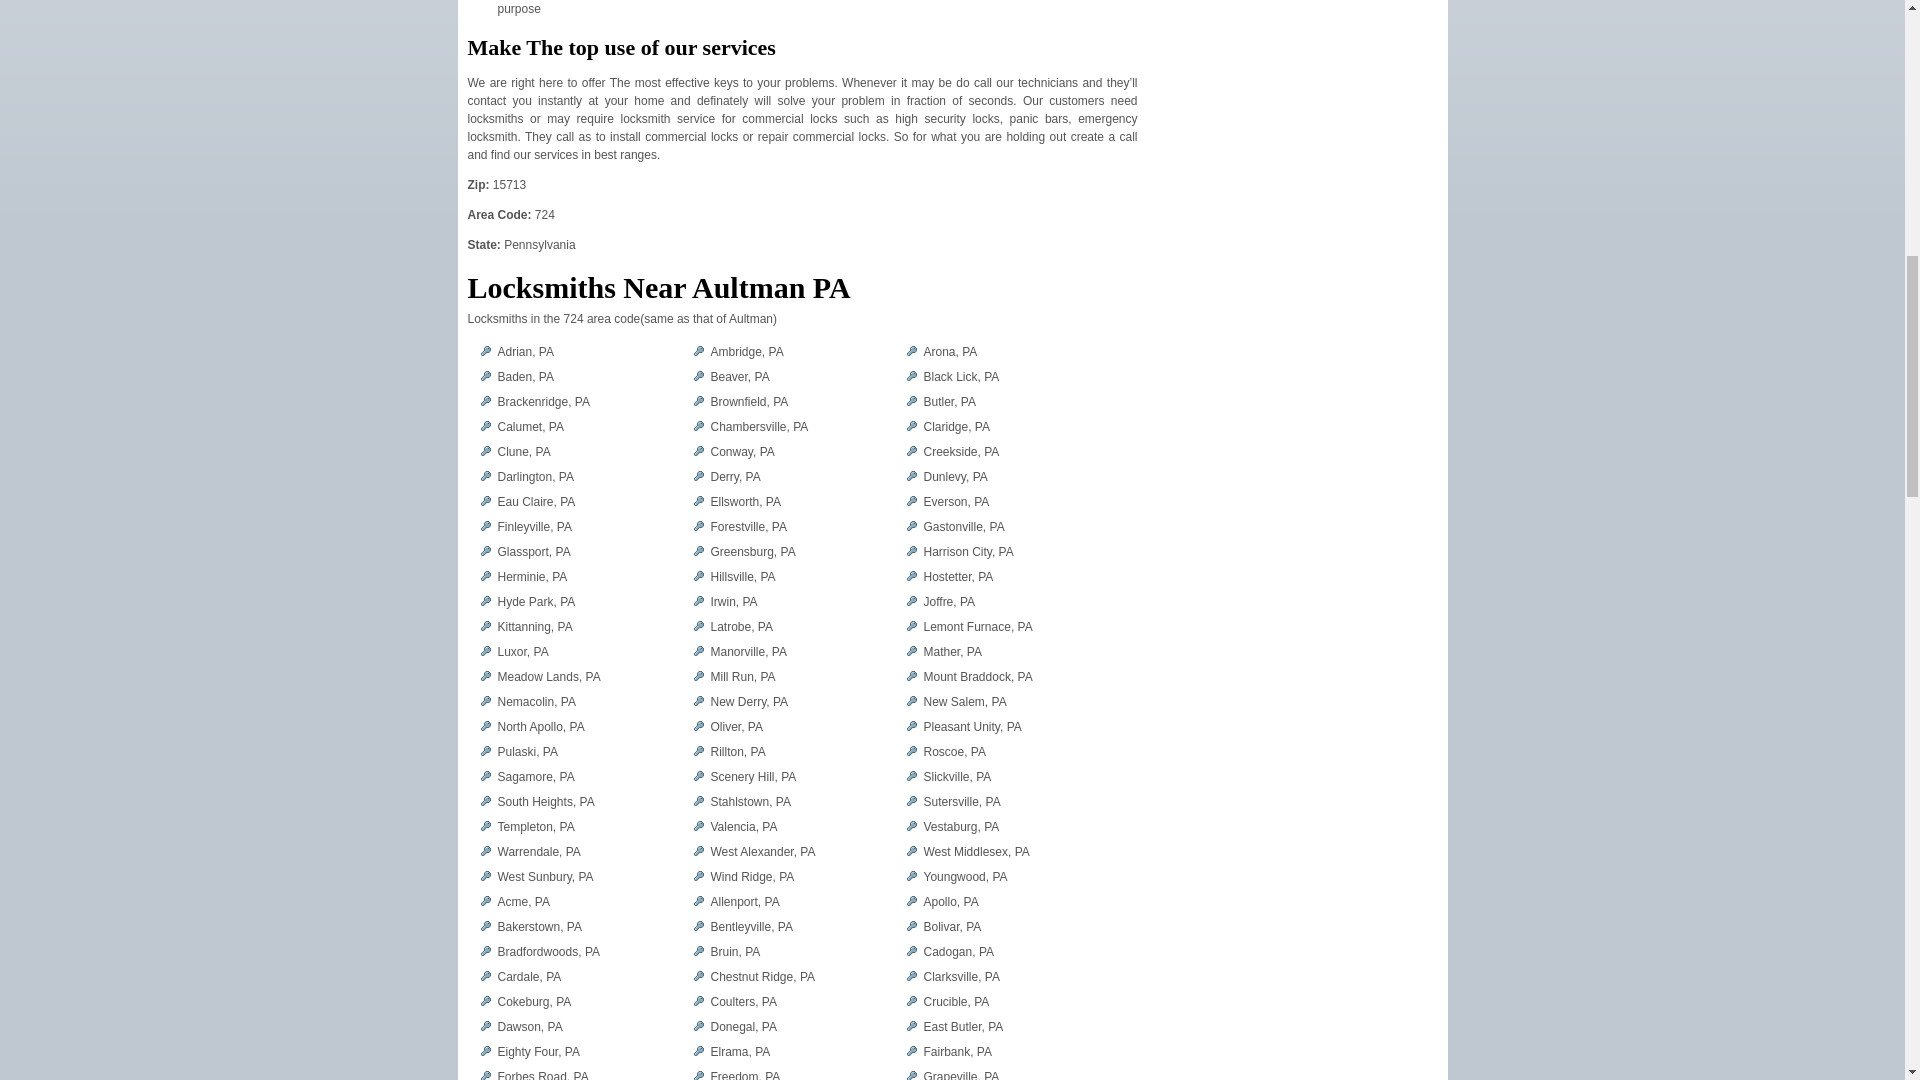  I want to click on Glassport, PA, so click(534, 552).